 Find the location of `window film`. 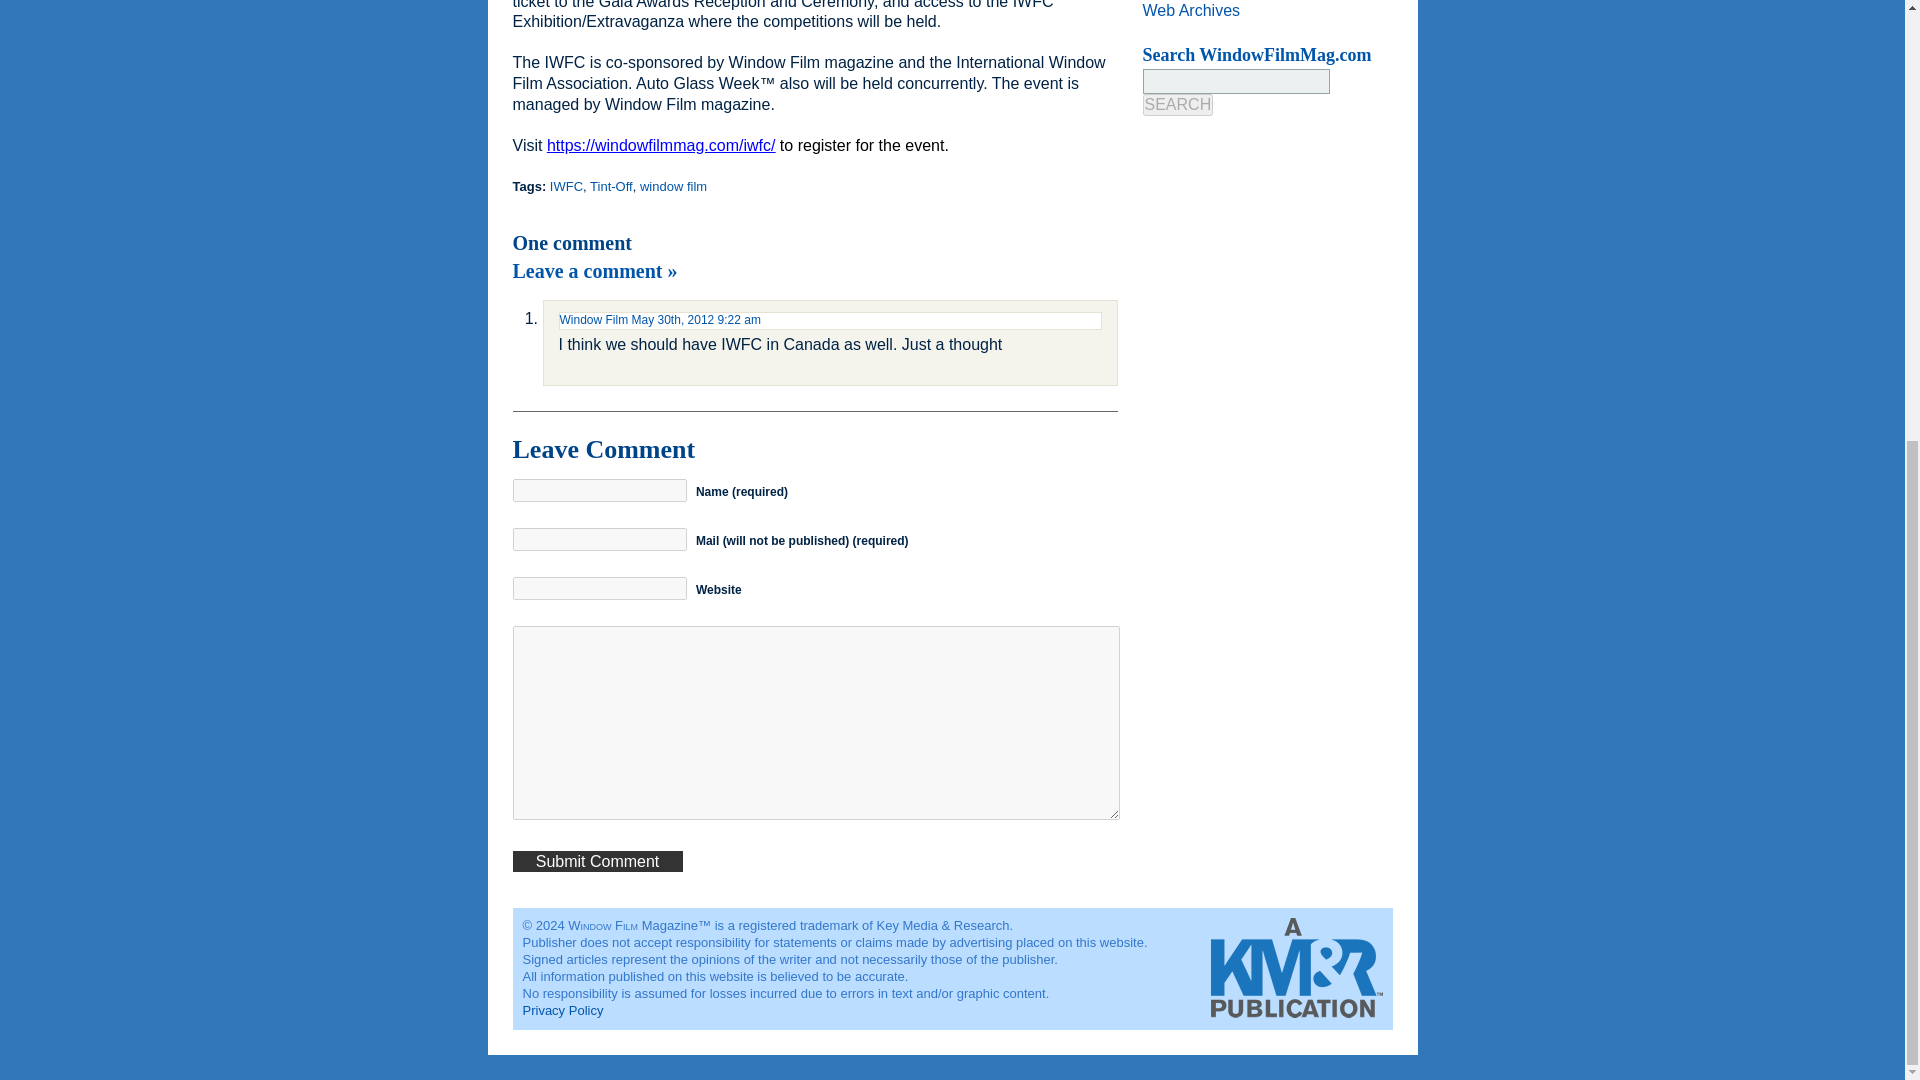

window film is located at coordinates (672, 186).